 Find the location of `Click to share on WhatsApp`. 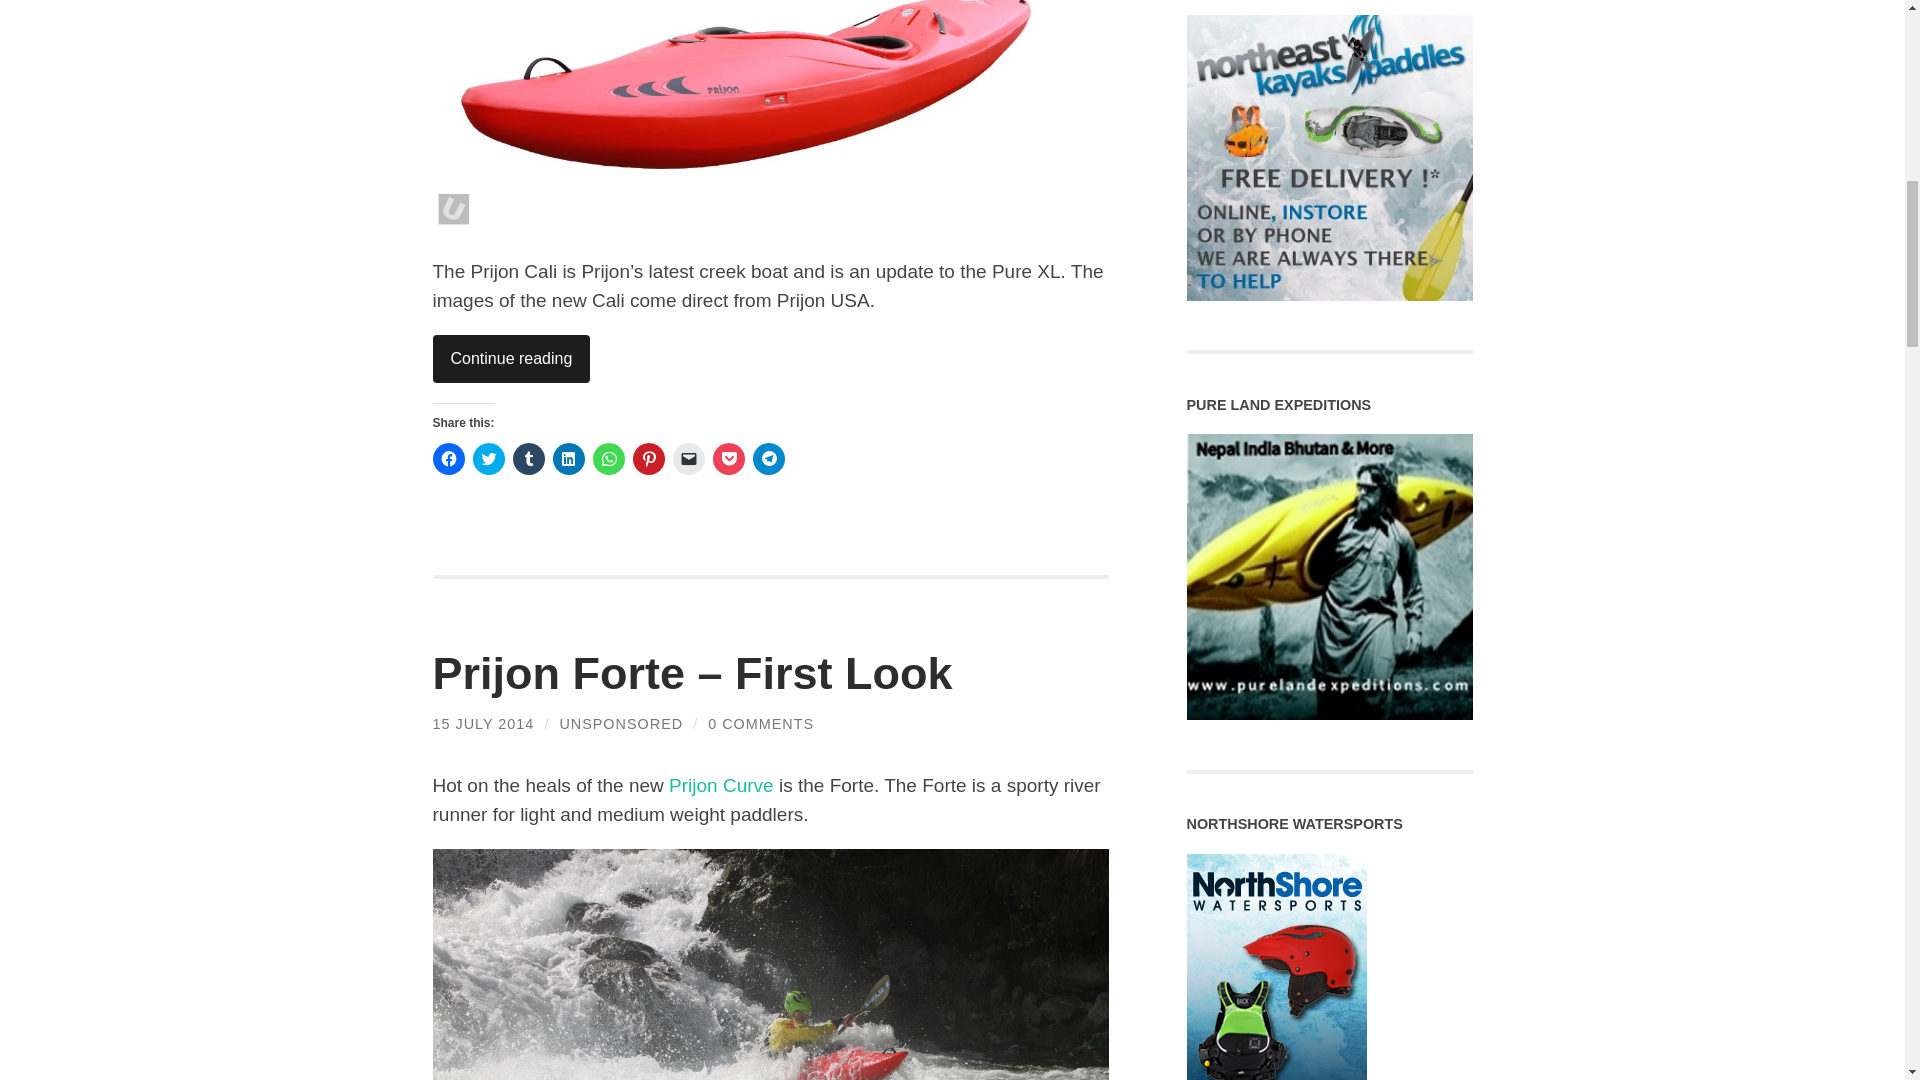

Click to share on WhatsApp is located at coordinates (608, 458).